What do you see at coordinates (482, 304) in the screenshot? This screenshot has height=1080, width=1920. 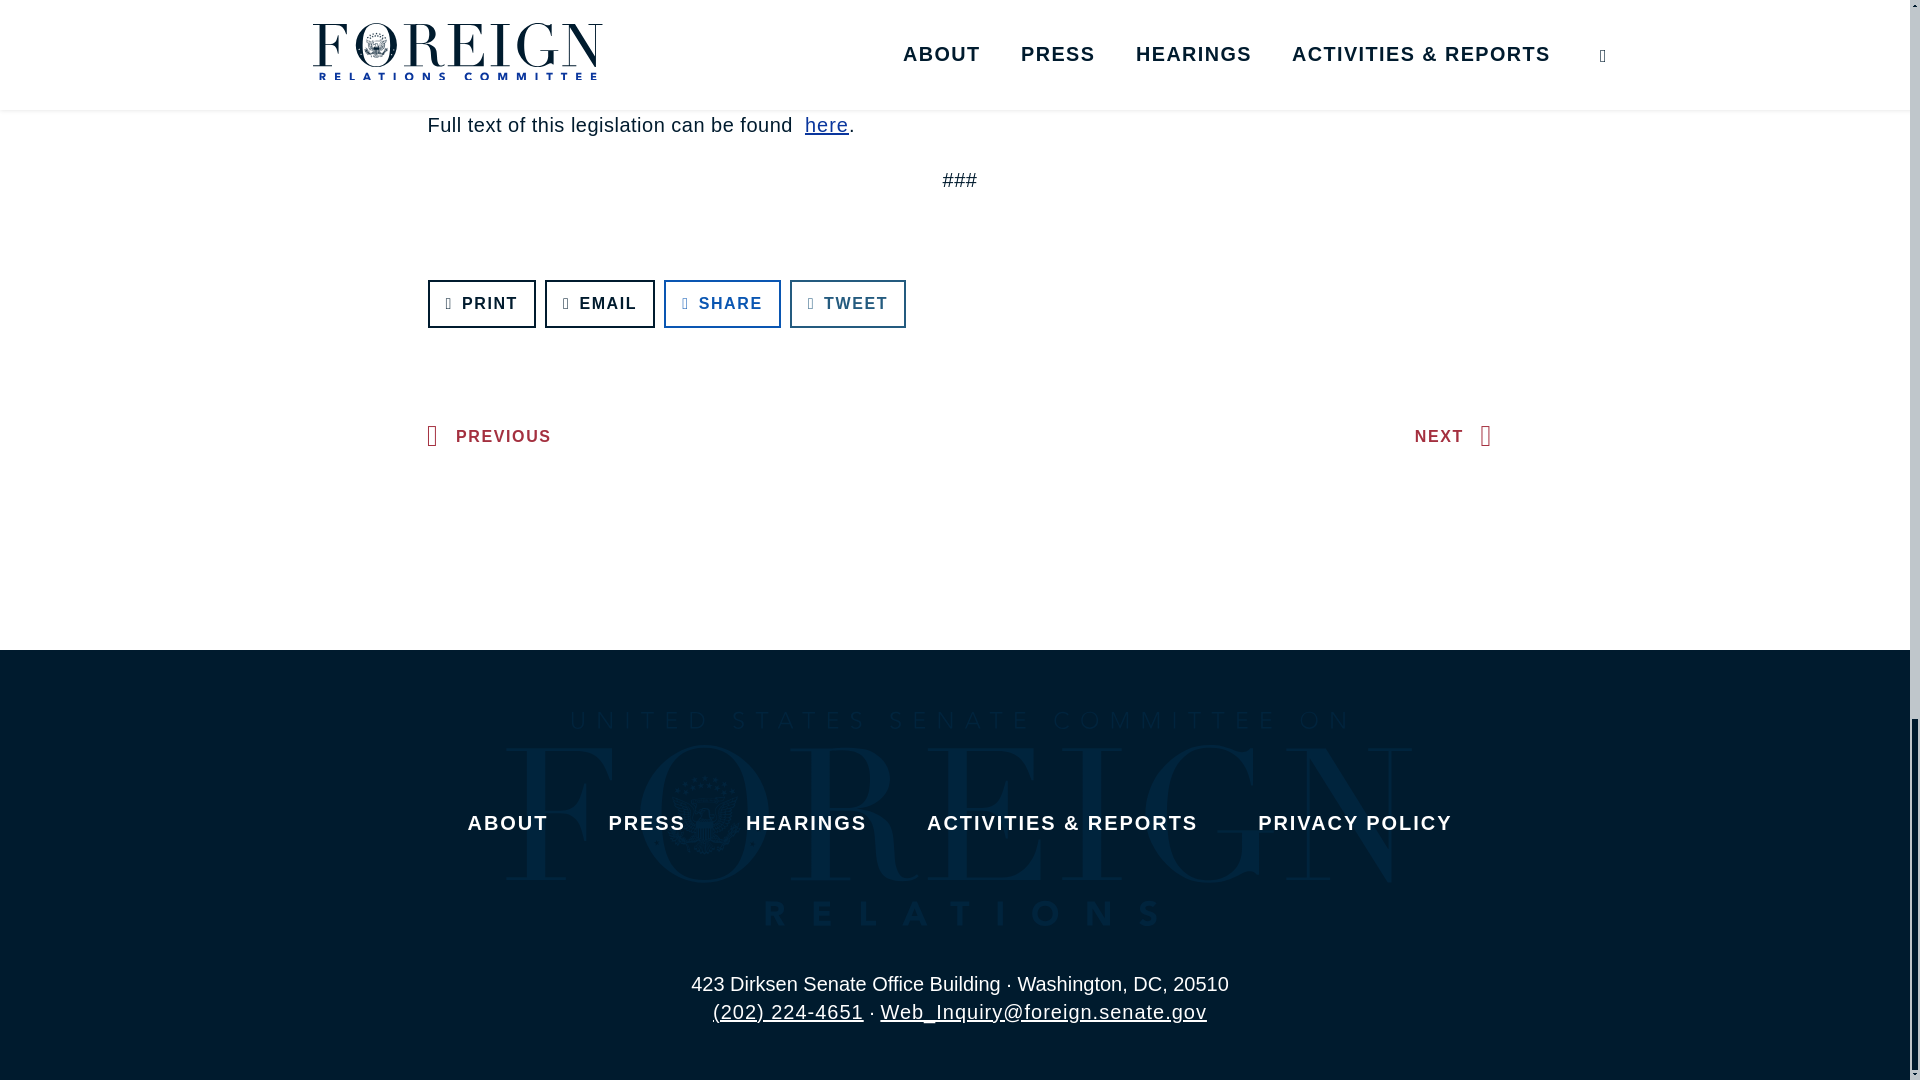 I see `PRINT` at bounding box center [482, 304].